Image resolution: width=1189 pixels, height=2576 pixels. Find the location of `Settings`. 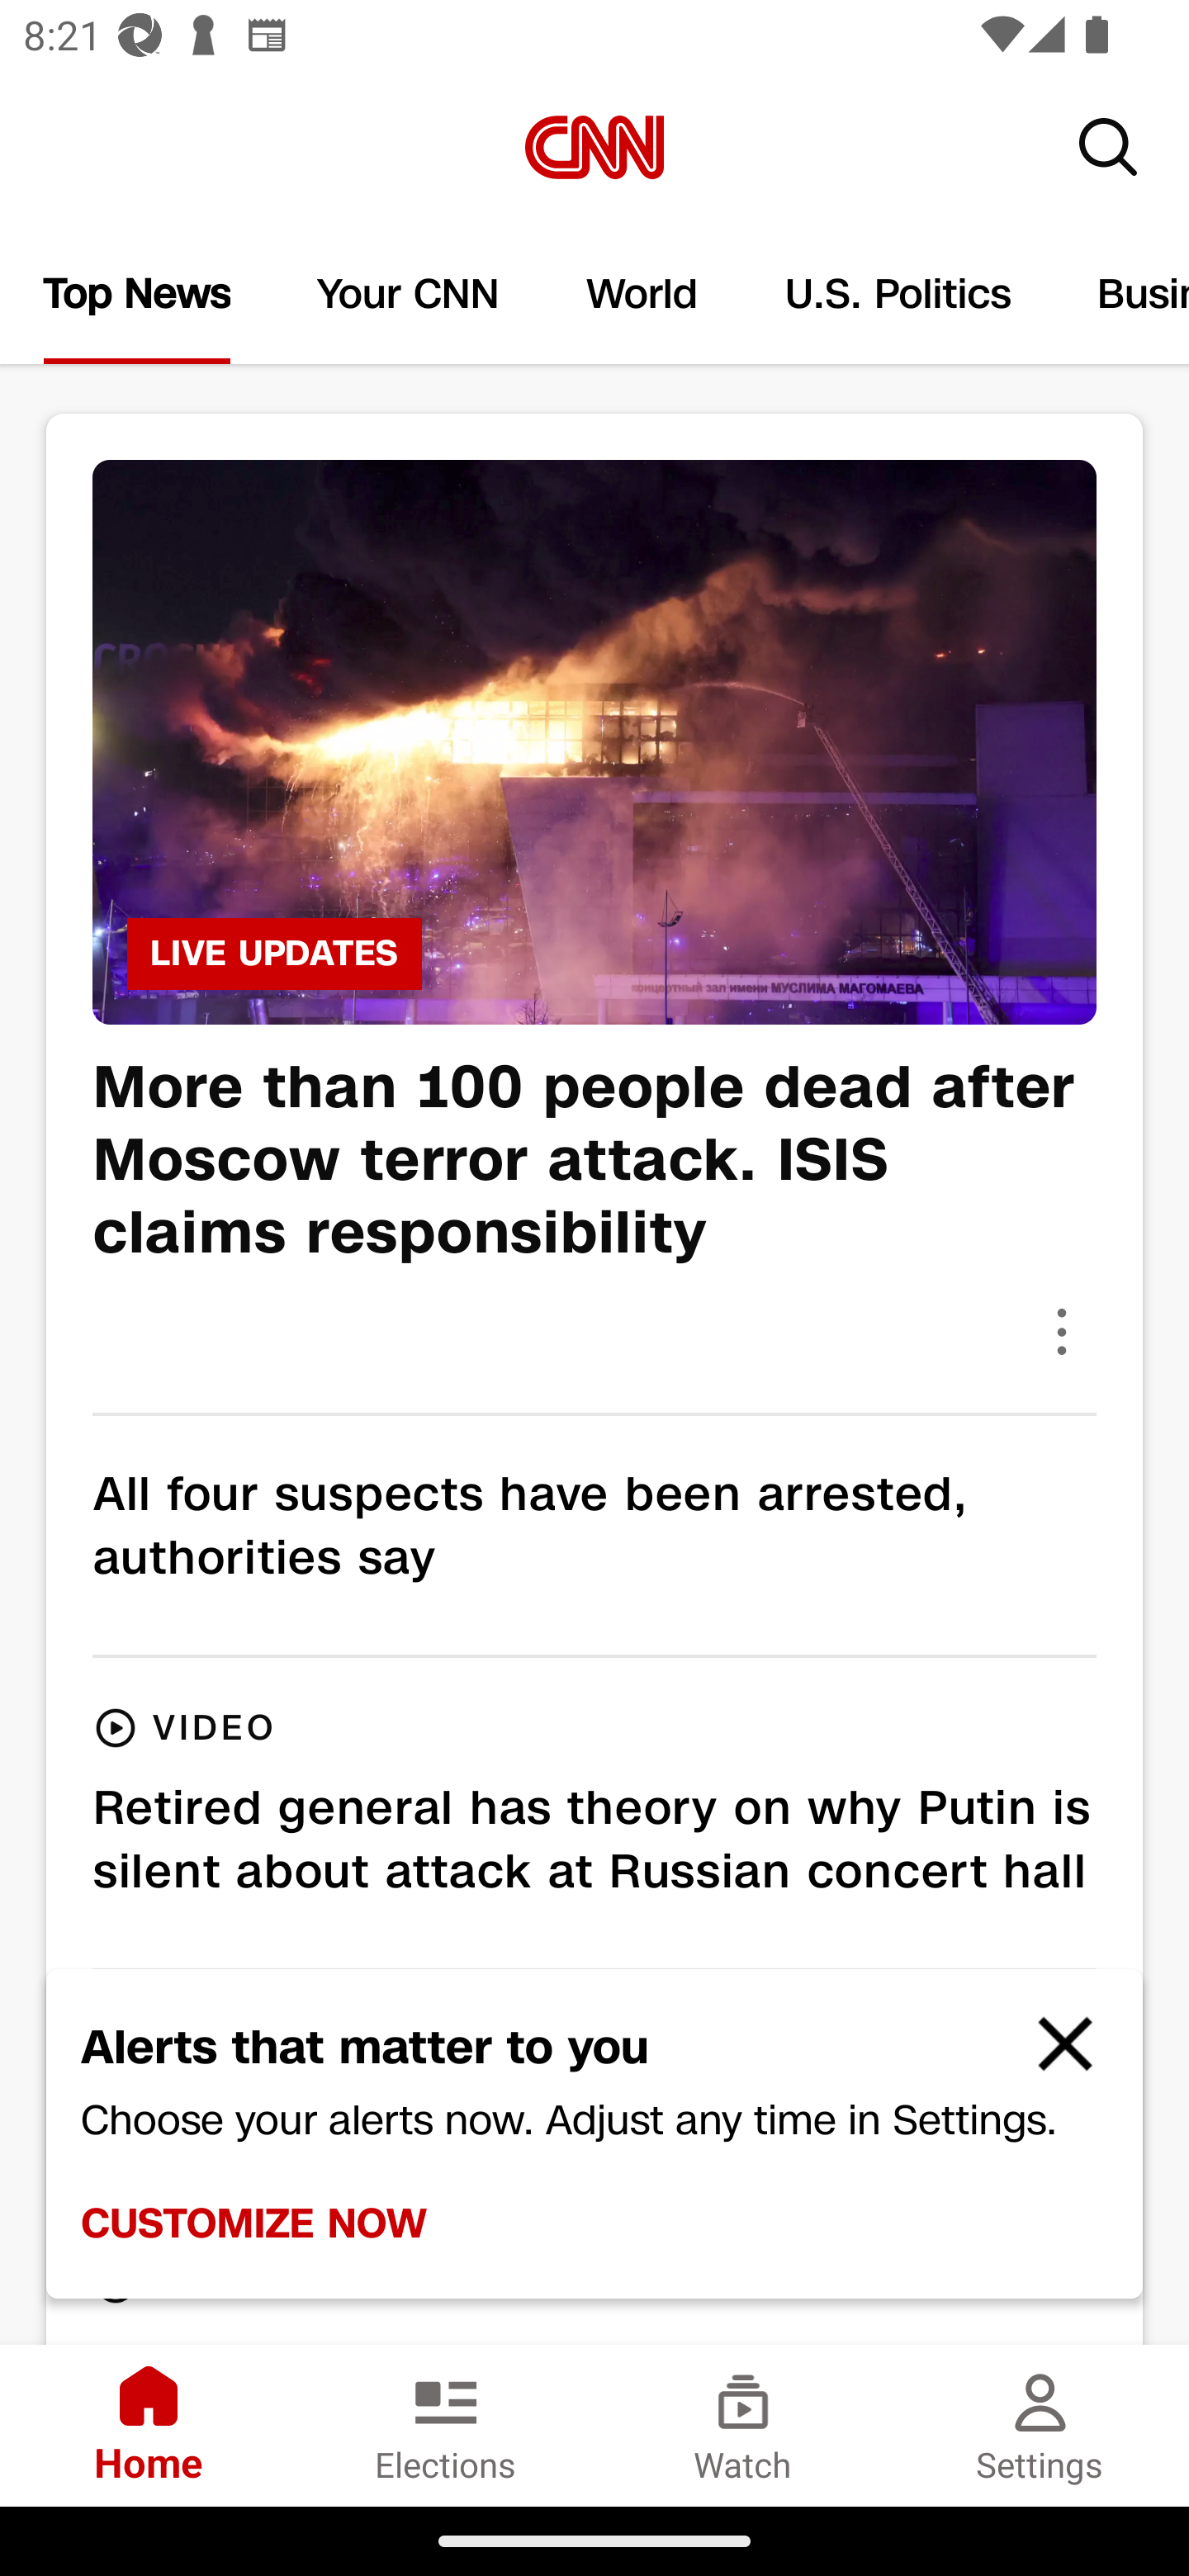

Settings is located at coordinates (1040, 2425).